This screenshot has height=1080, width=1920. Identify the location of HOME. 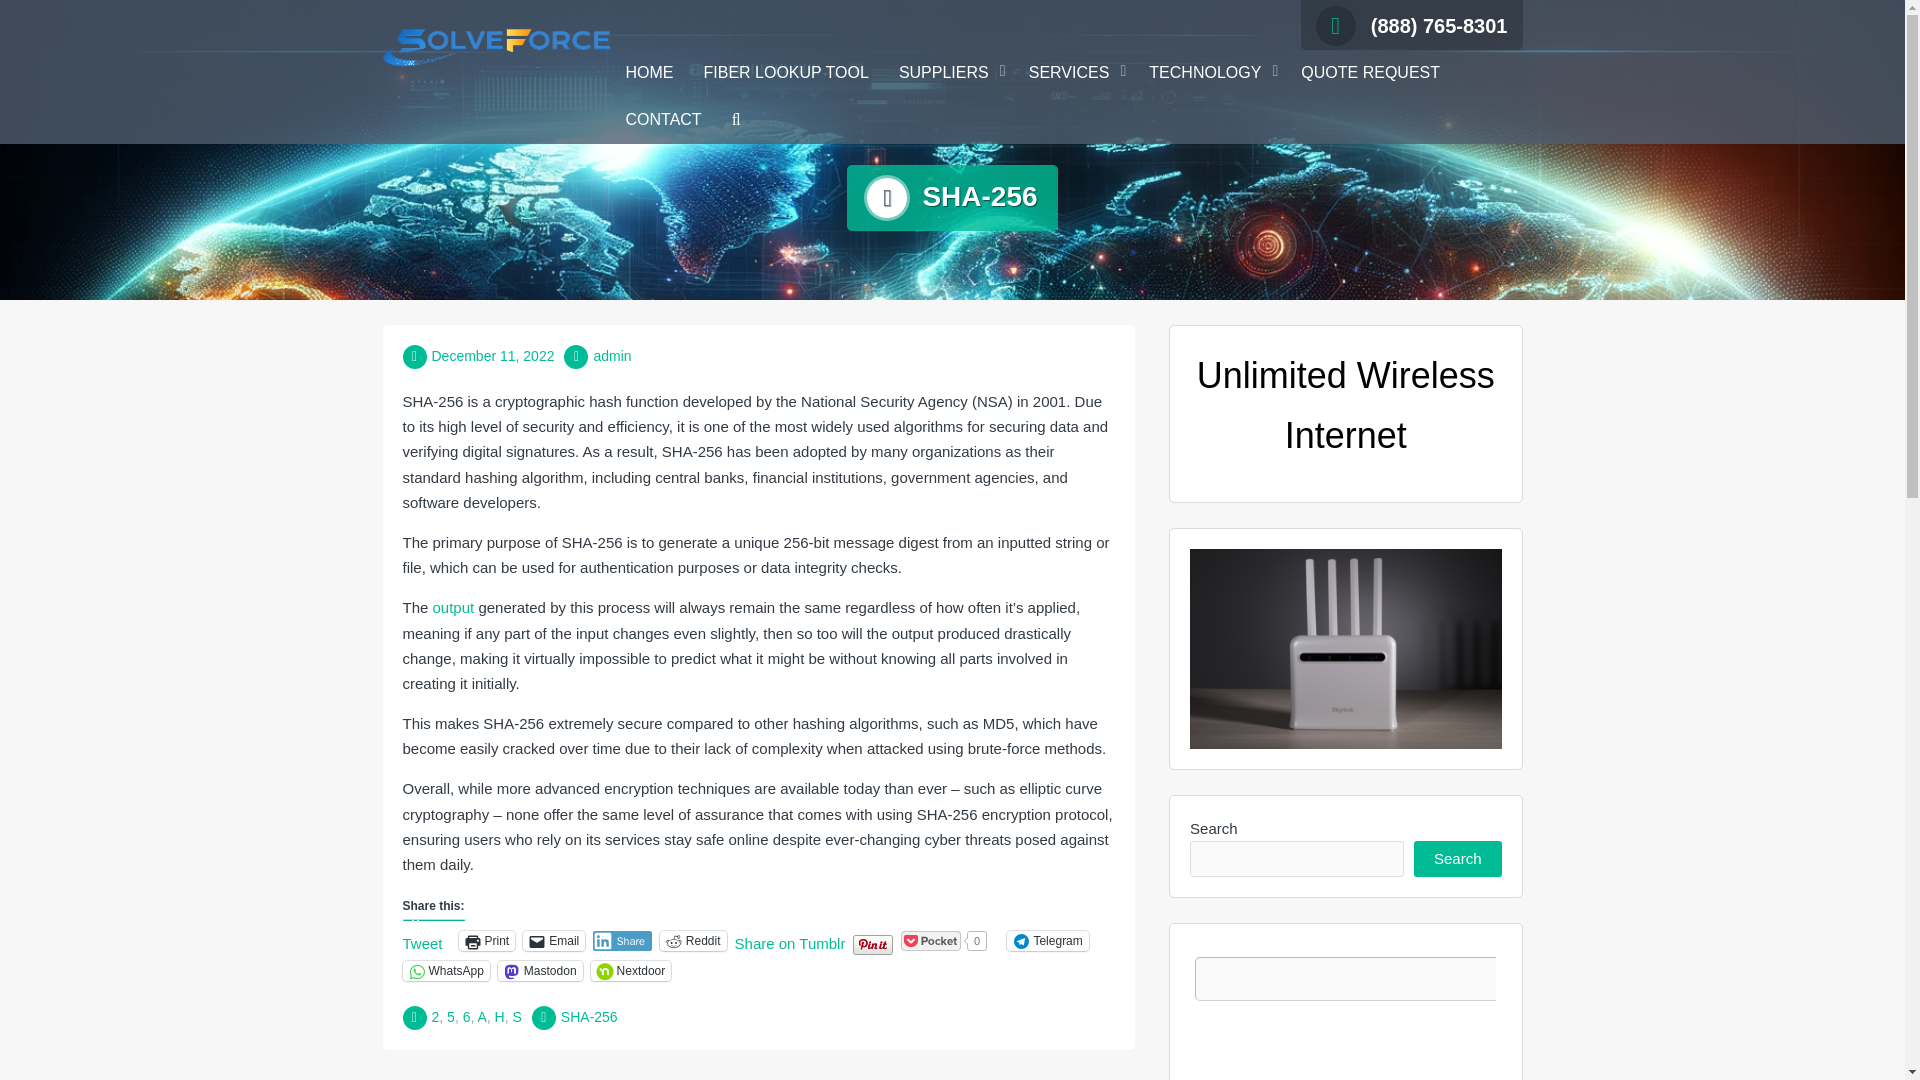
(648, 73).